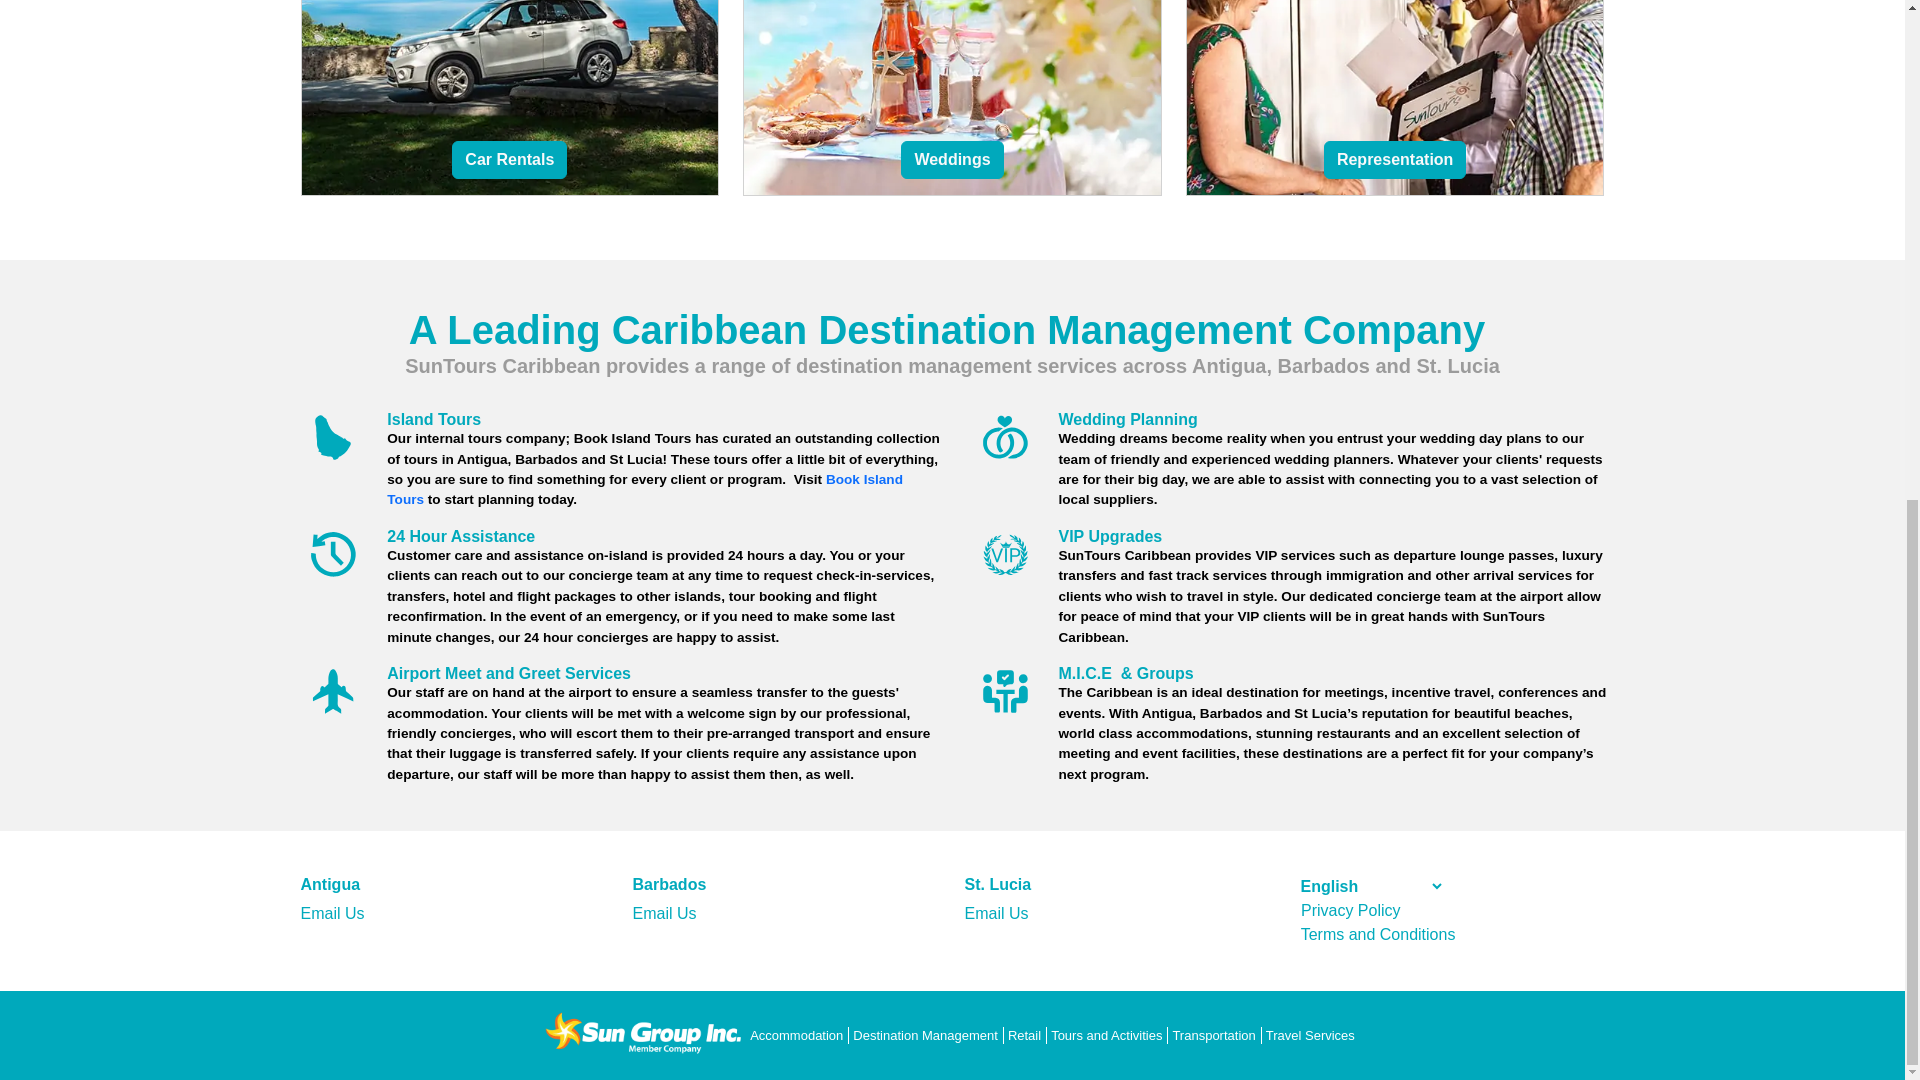 The height and width of the screenshot is (1080, 1920). Describe the element at coordinates (509, 673) in the screenshot. I see `Airport Meet and Greet Services` at that location.